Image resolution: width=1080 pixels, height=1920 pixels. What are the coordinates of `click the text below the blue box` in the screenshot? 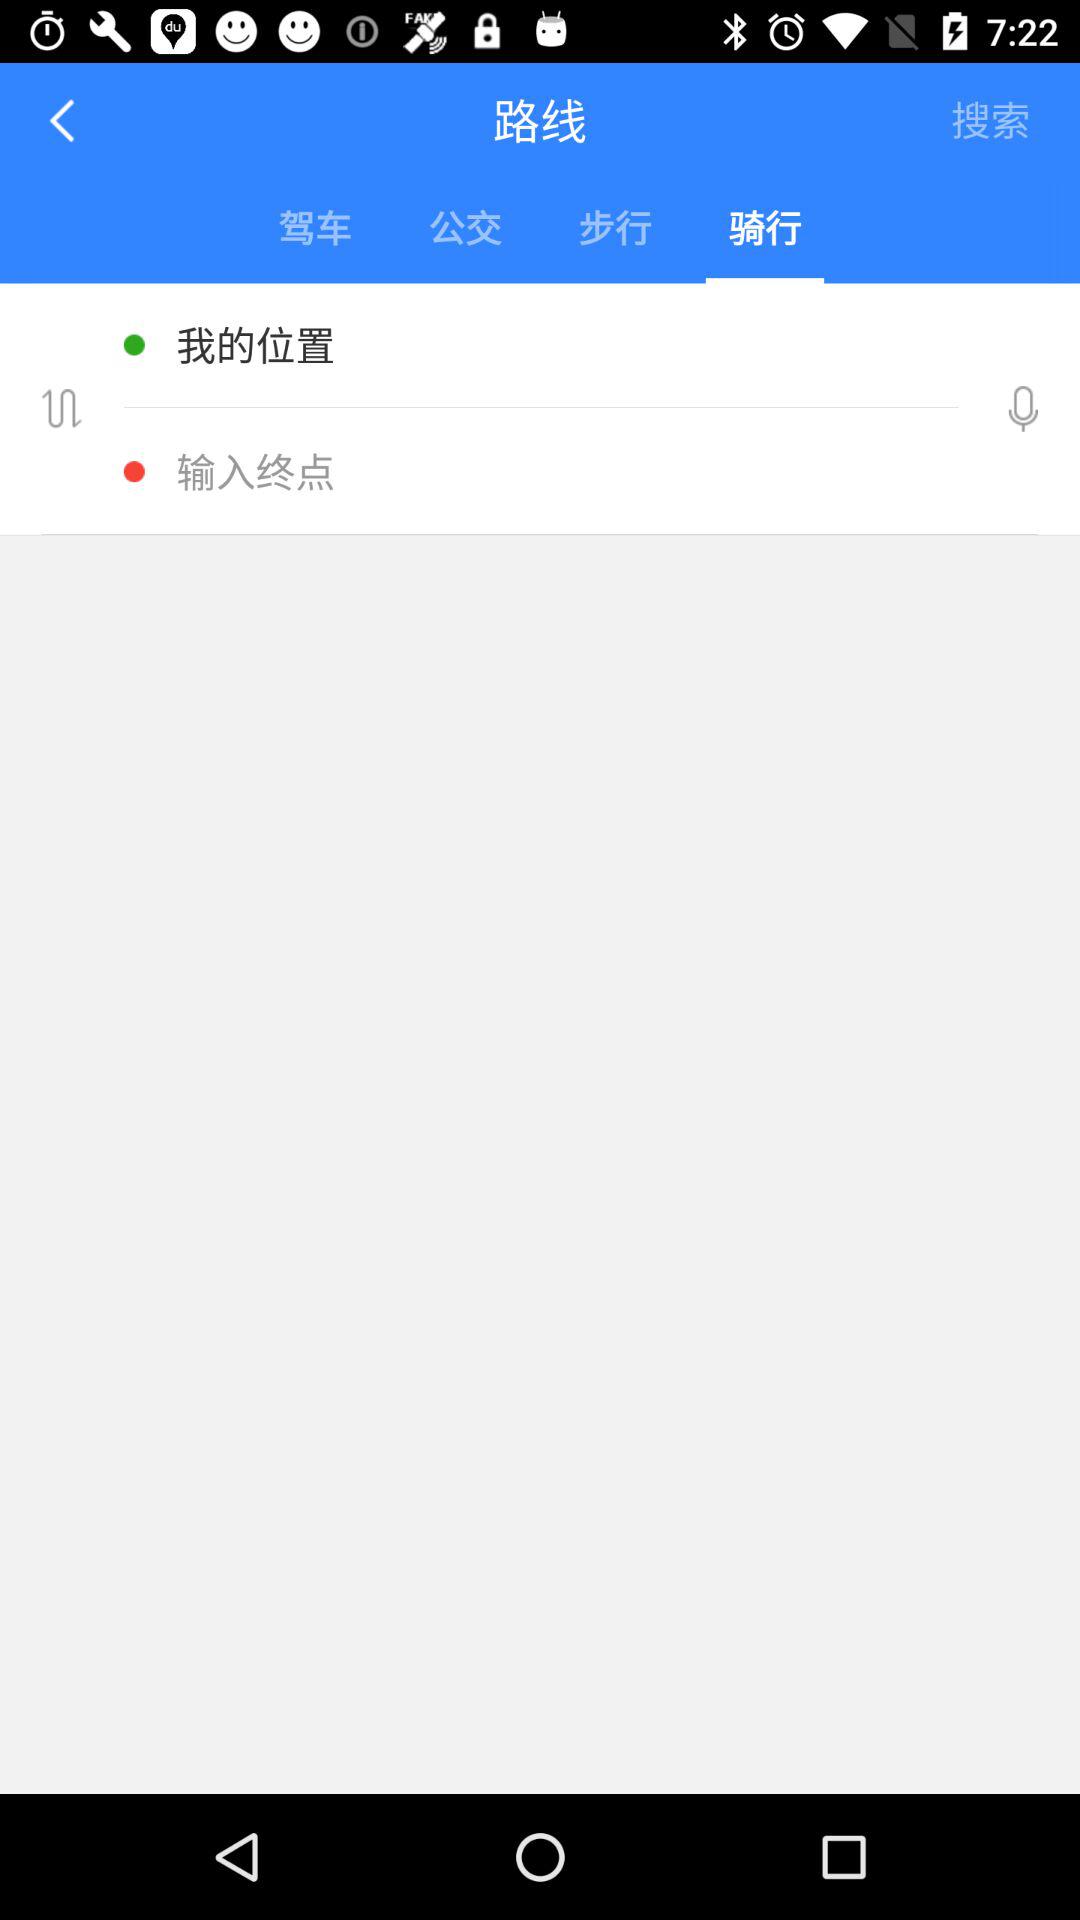 It's located at (545, 346).